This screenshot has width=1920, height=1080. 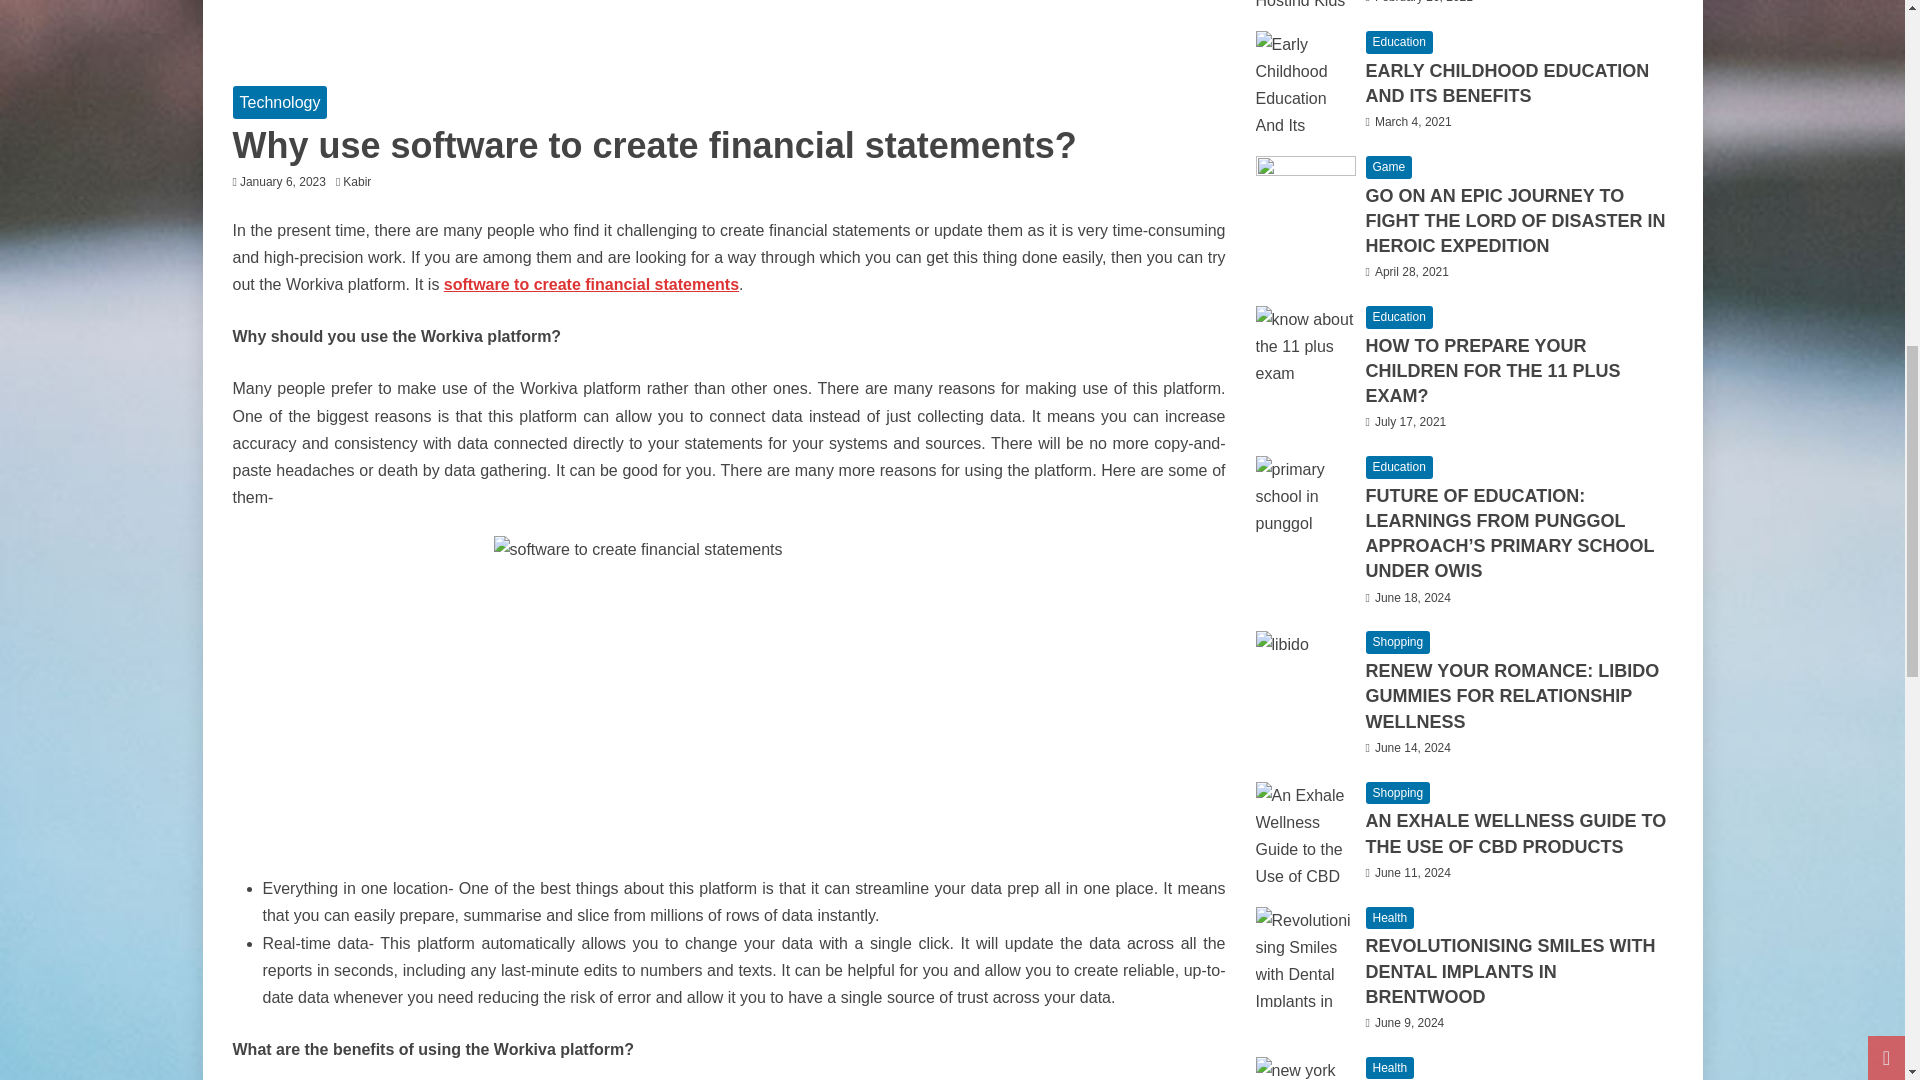 What do you see at coordinates (362, 182) in the screenshot?
I see `Kabir` at bounding box center [362, 182].